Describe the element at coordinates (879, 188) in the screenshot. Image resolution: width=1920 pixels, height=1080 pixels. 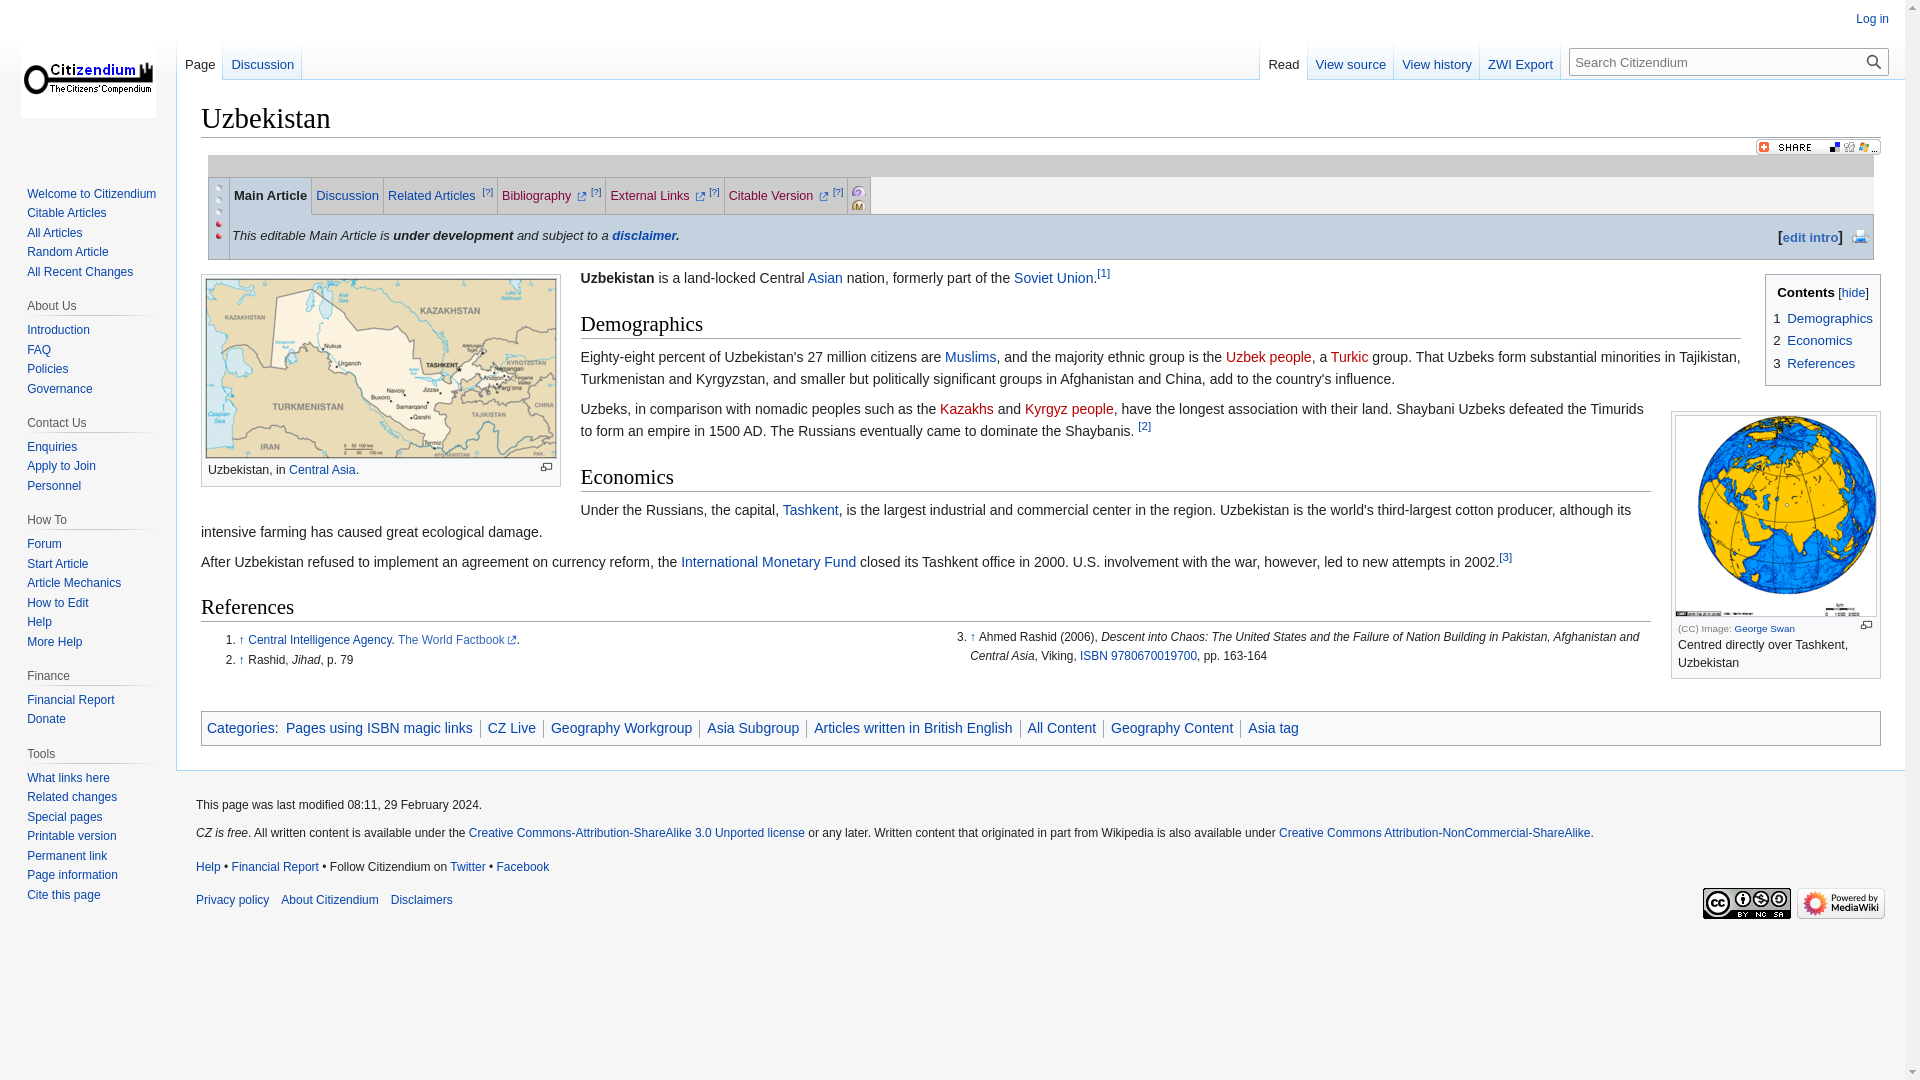
I see `CZ:Subpages` at that location.